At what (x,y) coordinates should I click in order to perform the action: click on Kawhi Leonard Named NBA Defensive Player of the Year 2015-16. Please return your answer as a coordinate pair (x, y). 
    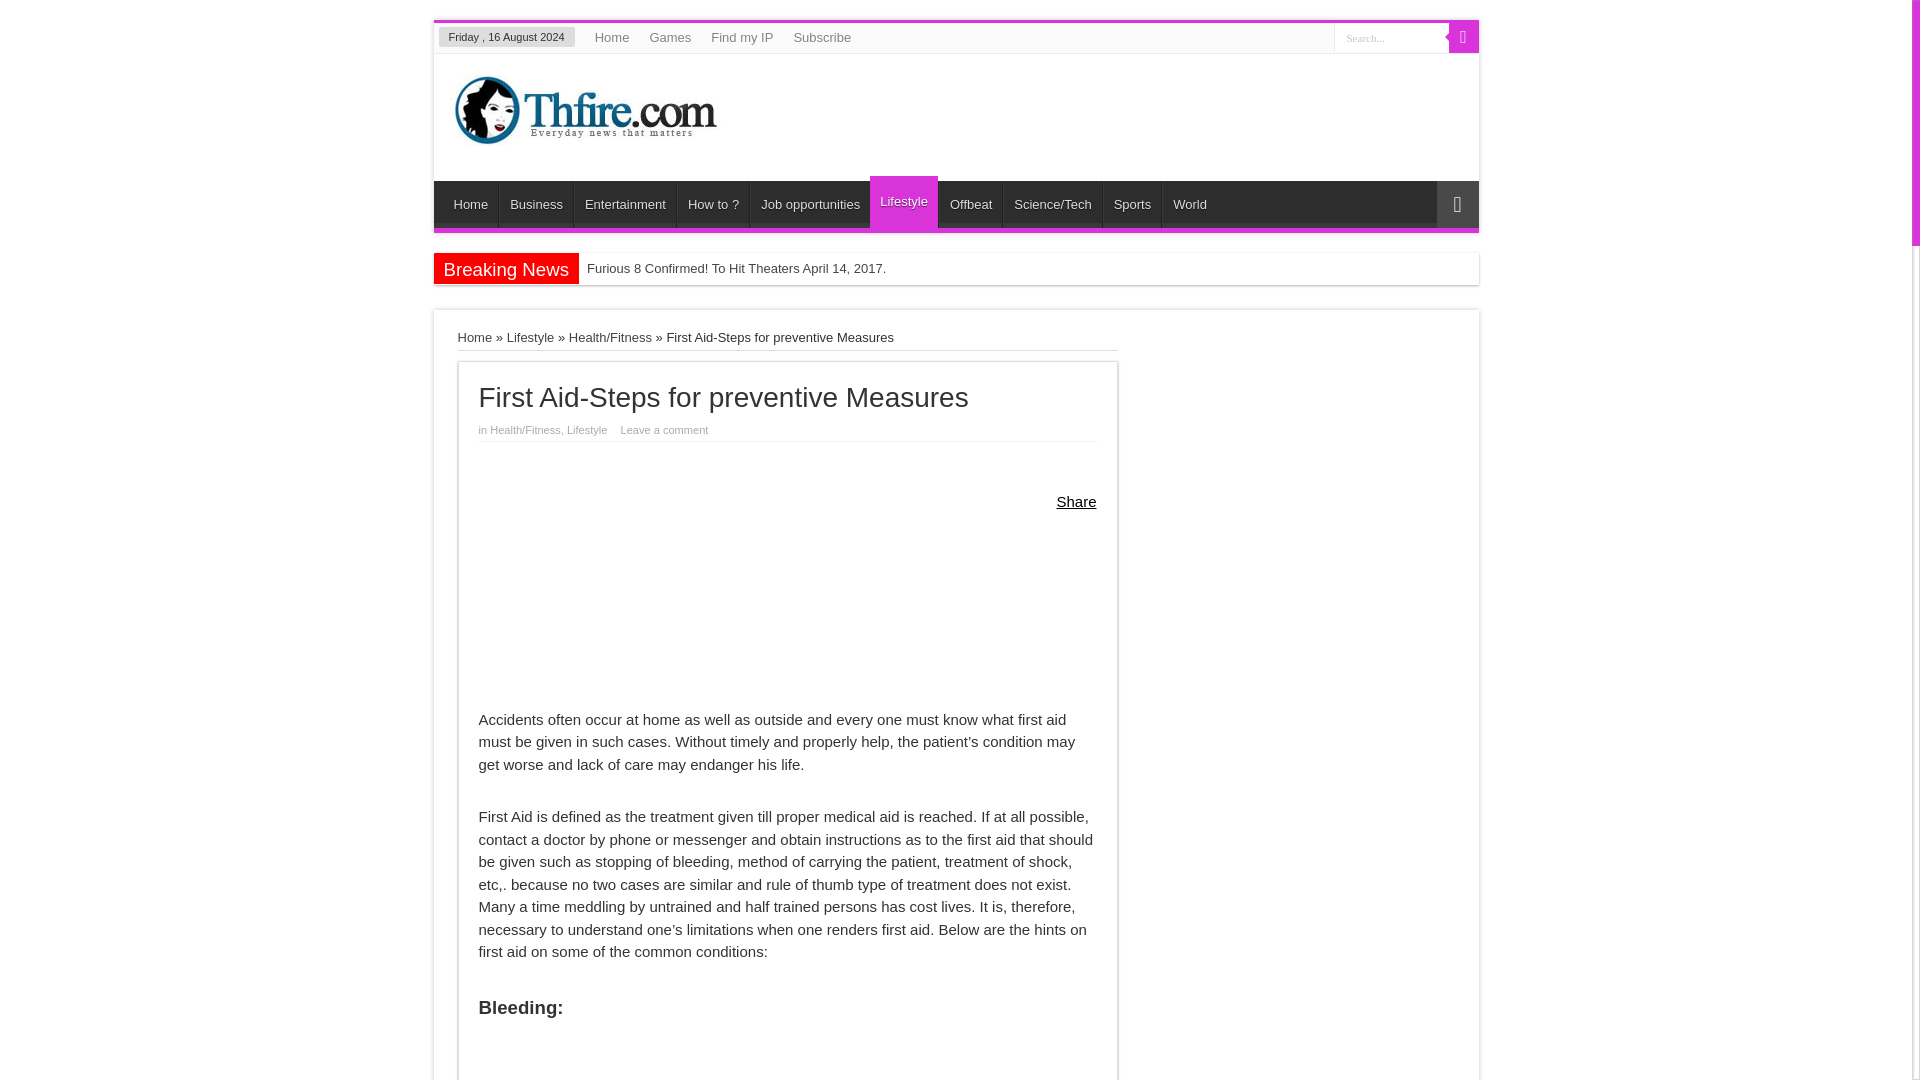
    Looking at the image, I should click on (782, 300).